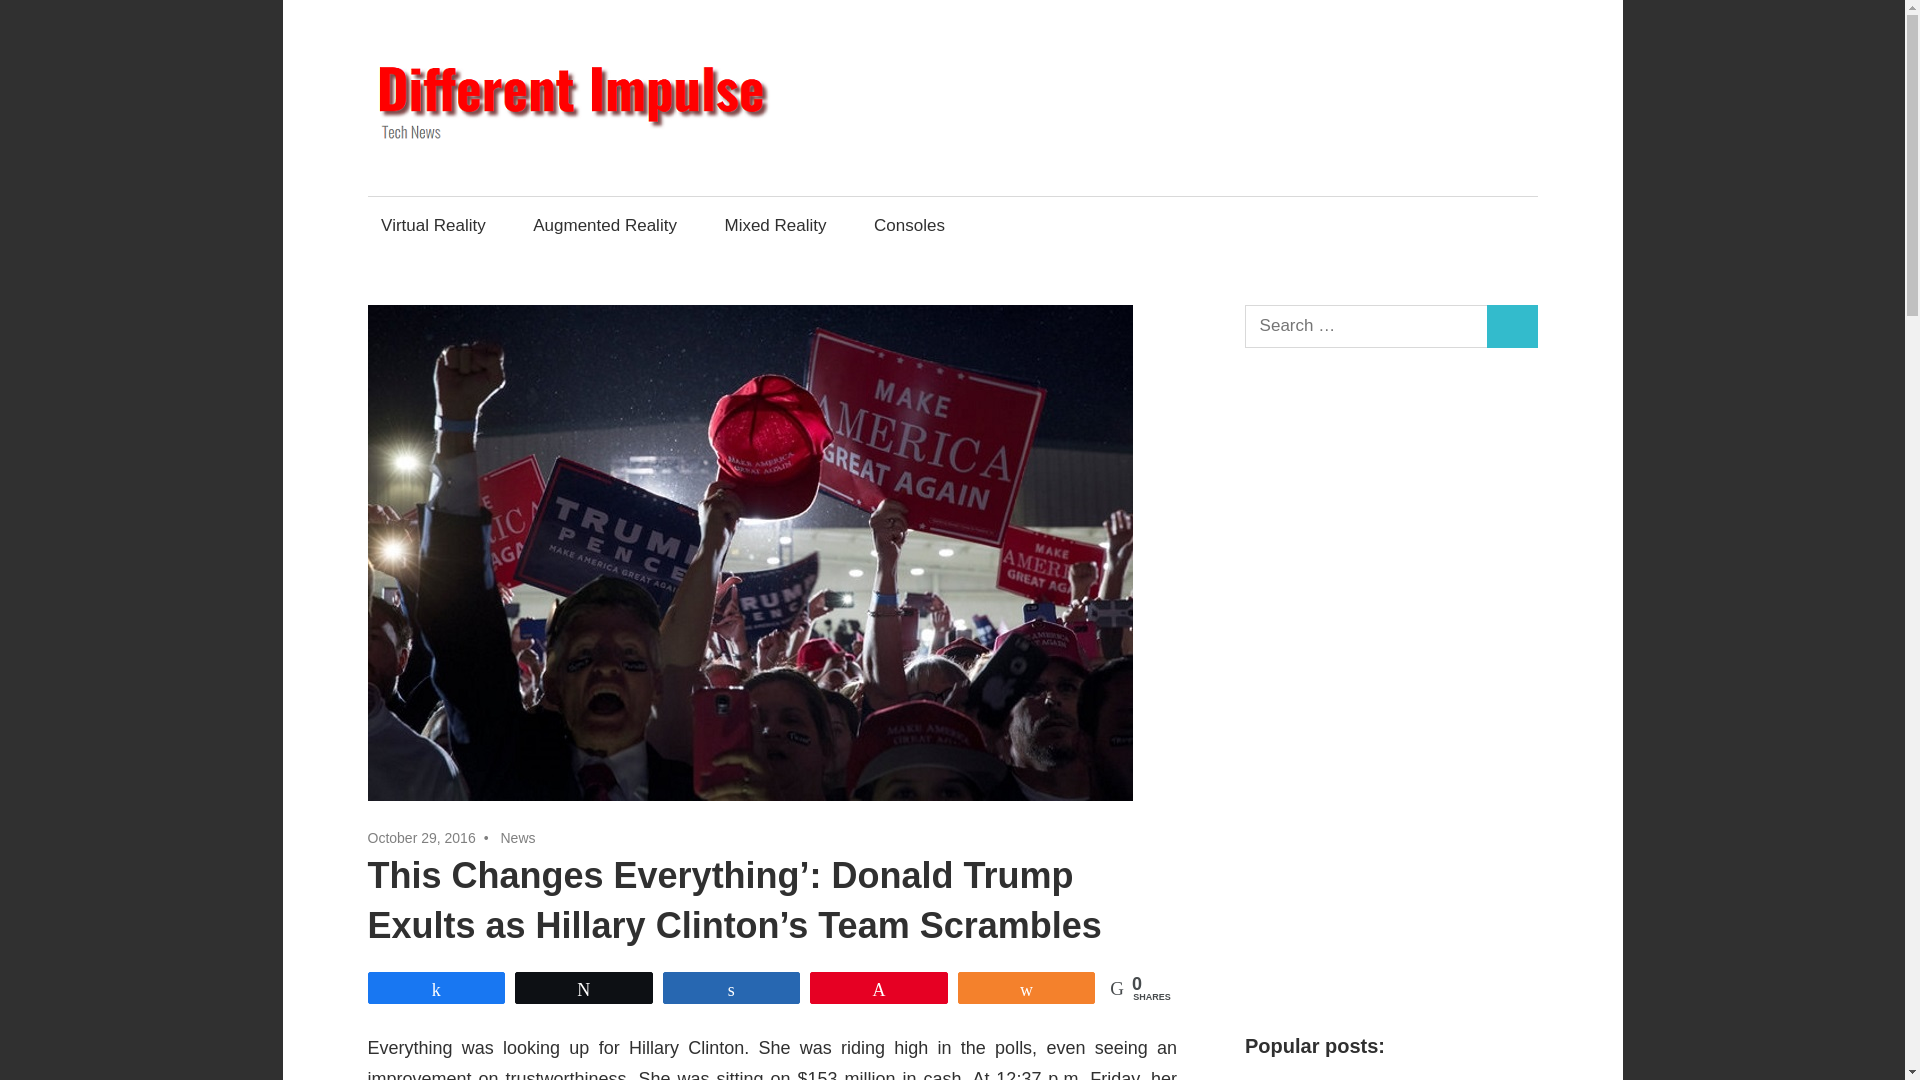 The image size is (1920, 1080). I want to click on Virtual Reality, so click(434, 224).